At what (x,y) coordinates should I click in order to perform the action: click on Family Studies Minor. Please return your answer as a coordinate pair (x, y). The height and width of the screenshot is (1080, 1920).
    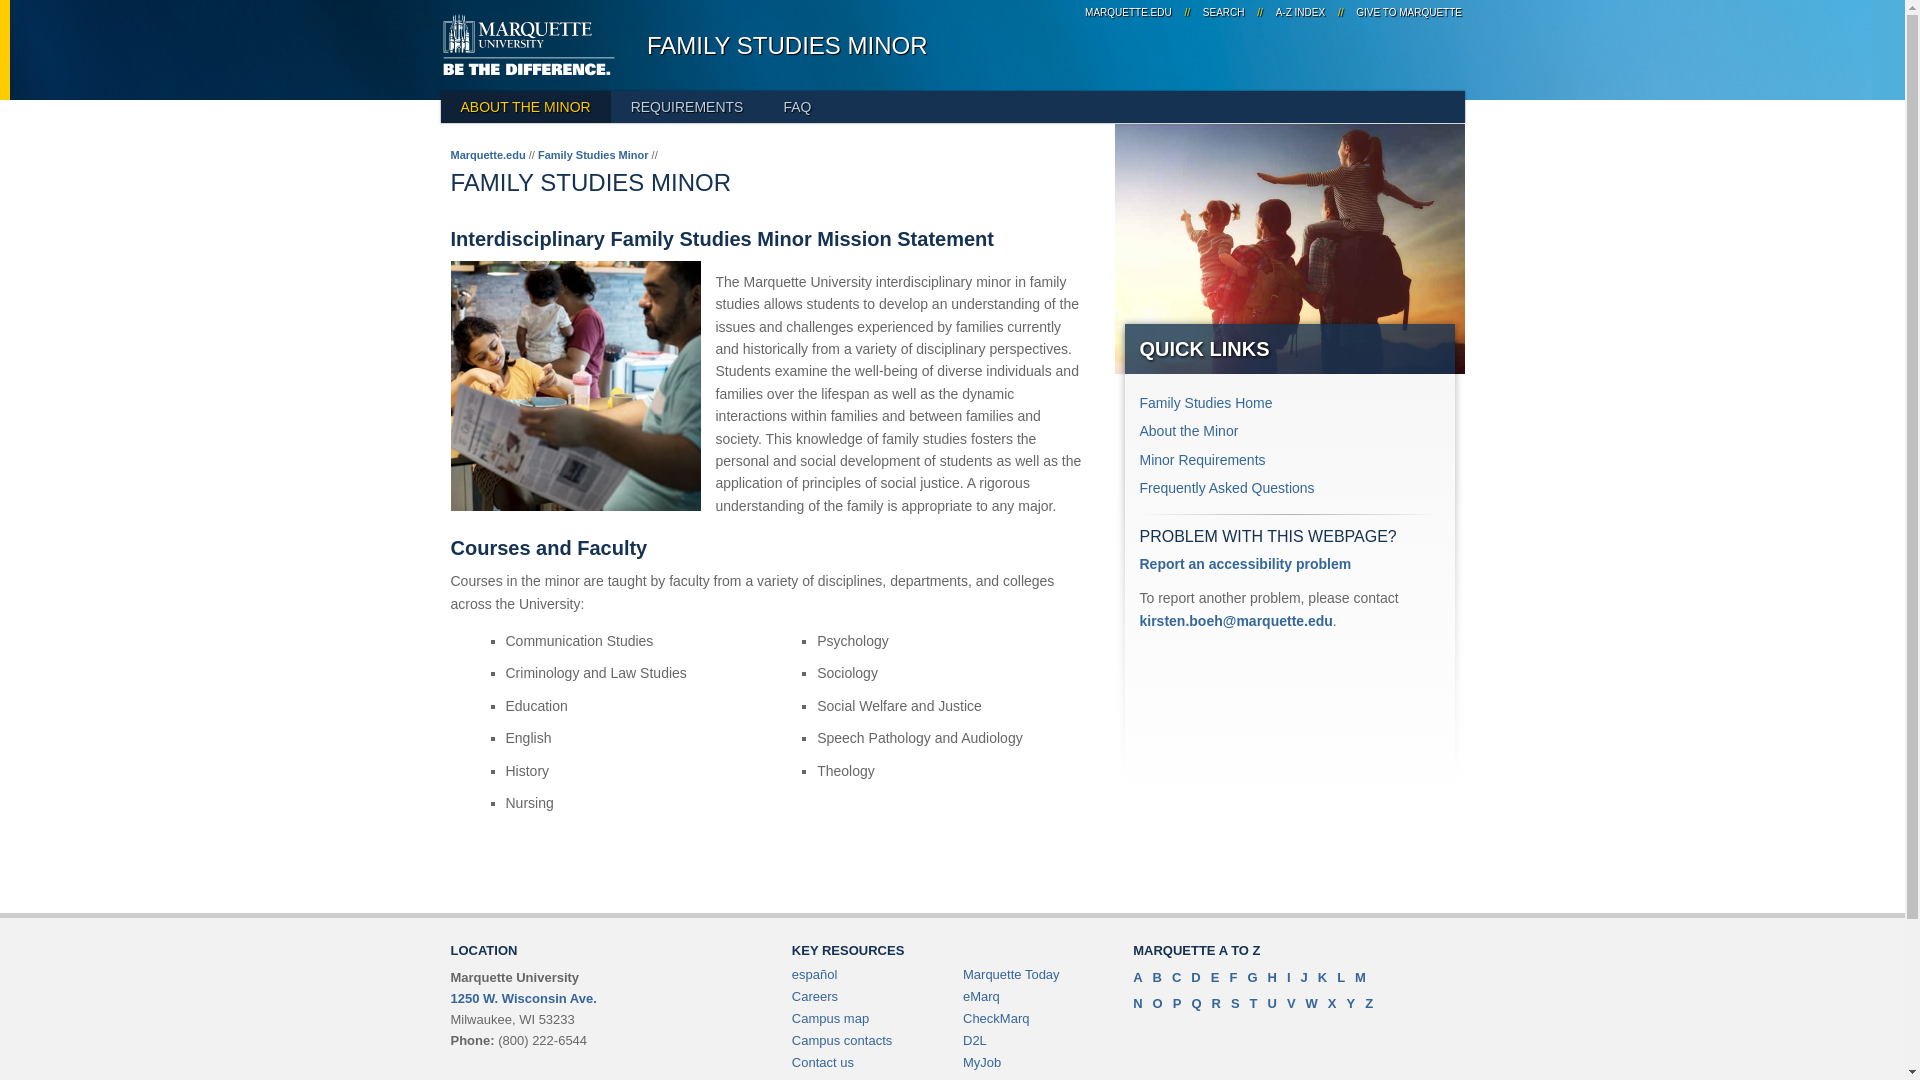
    Looking at the image, I should click on (592, 154).